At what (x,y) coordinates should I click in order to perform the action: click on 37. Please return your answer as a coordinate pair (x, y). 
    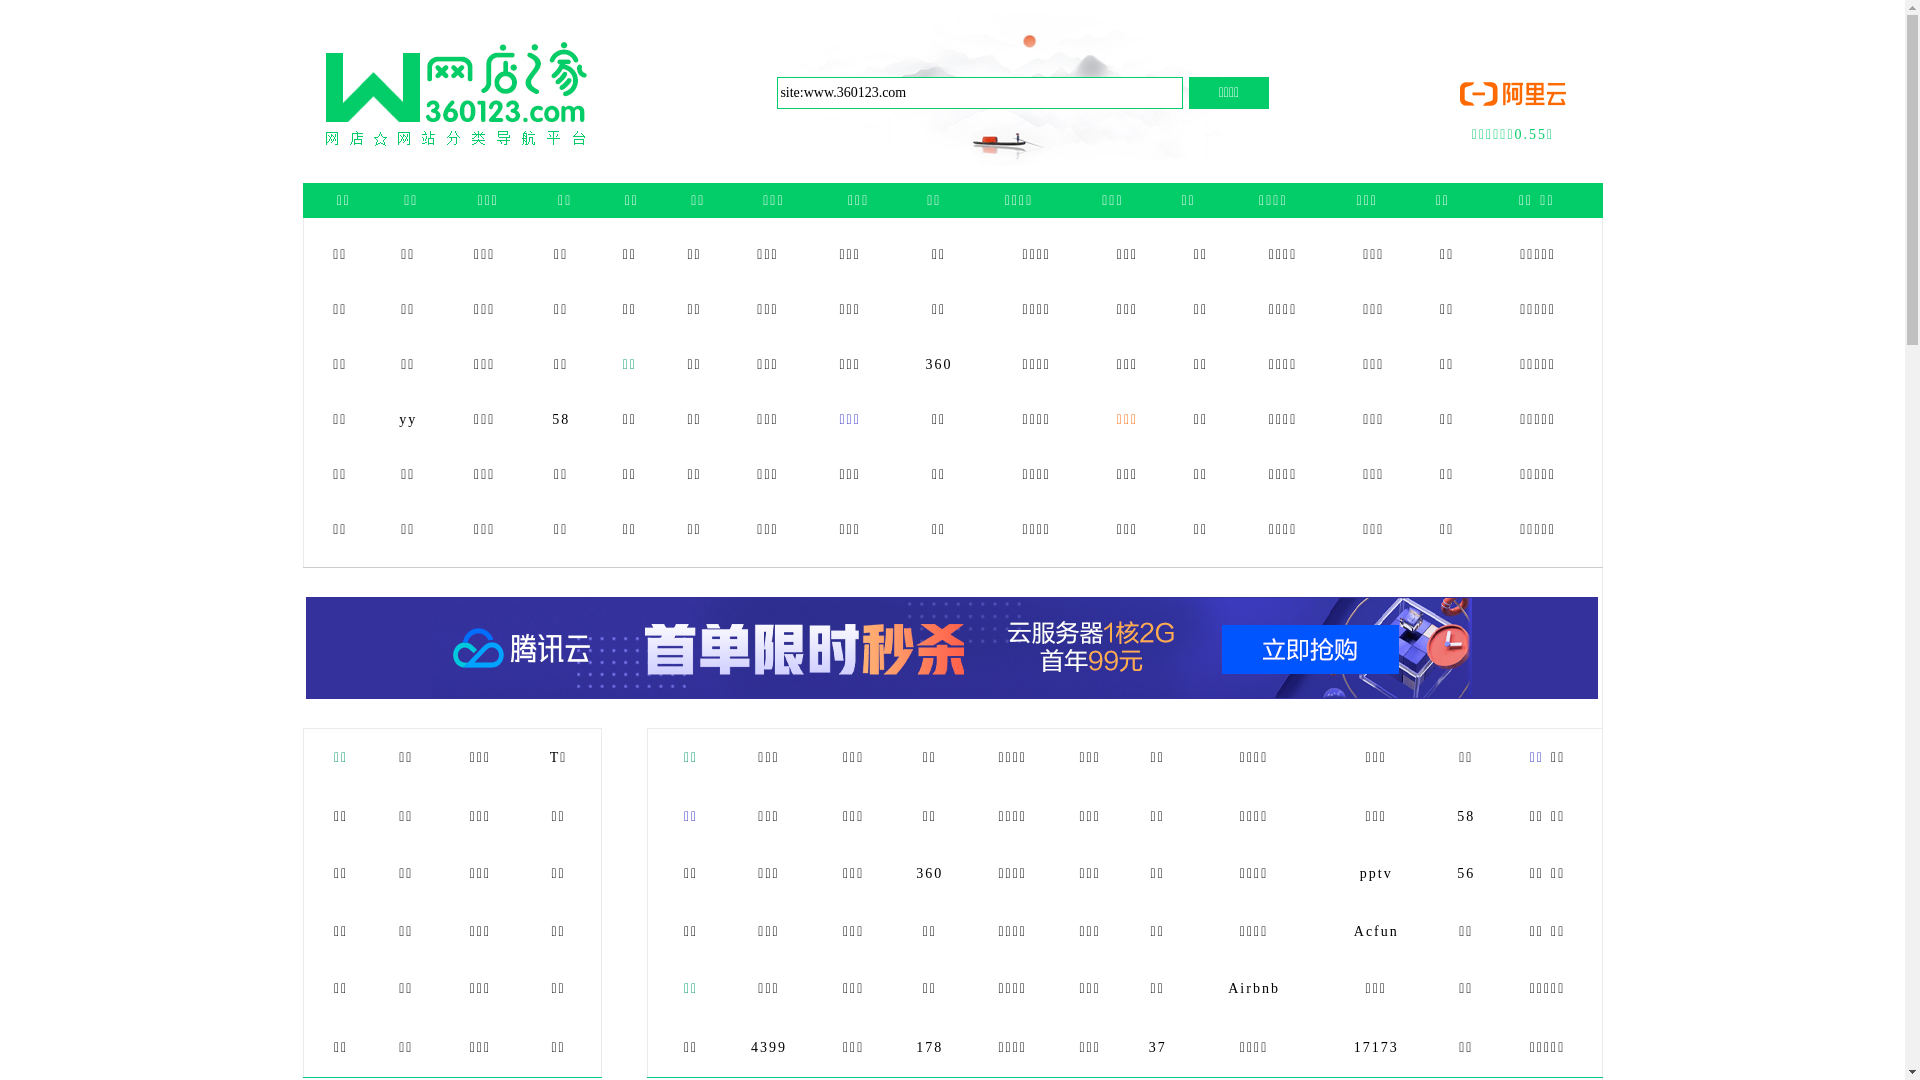
    Looking at the image, I should click on (1158, 1048).